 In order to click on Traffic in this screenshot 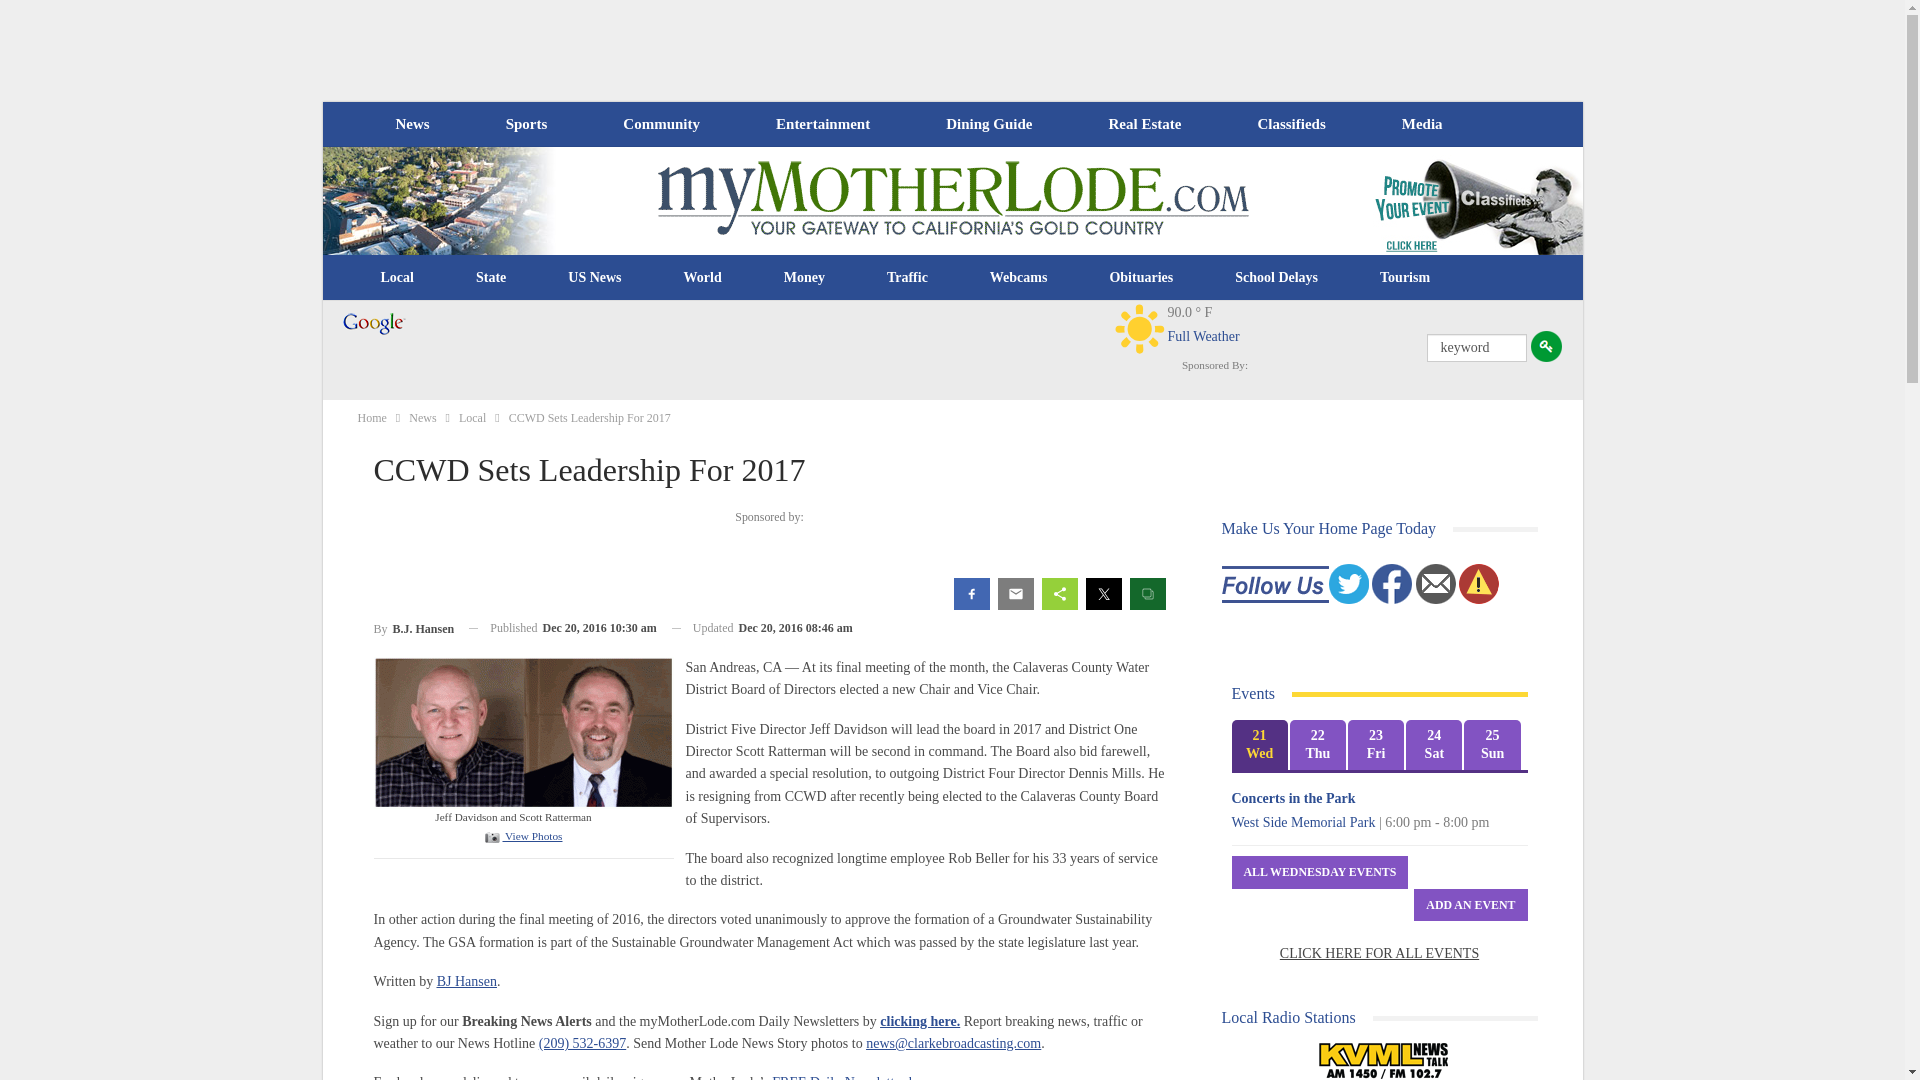, I will do `click(907, 278)`.